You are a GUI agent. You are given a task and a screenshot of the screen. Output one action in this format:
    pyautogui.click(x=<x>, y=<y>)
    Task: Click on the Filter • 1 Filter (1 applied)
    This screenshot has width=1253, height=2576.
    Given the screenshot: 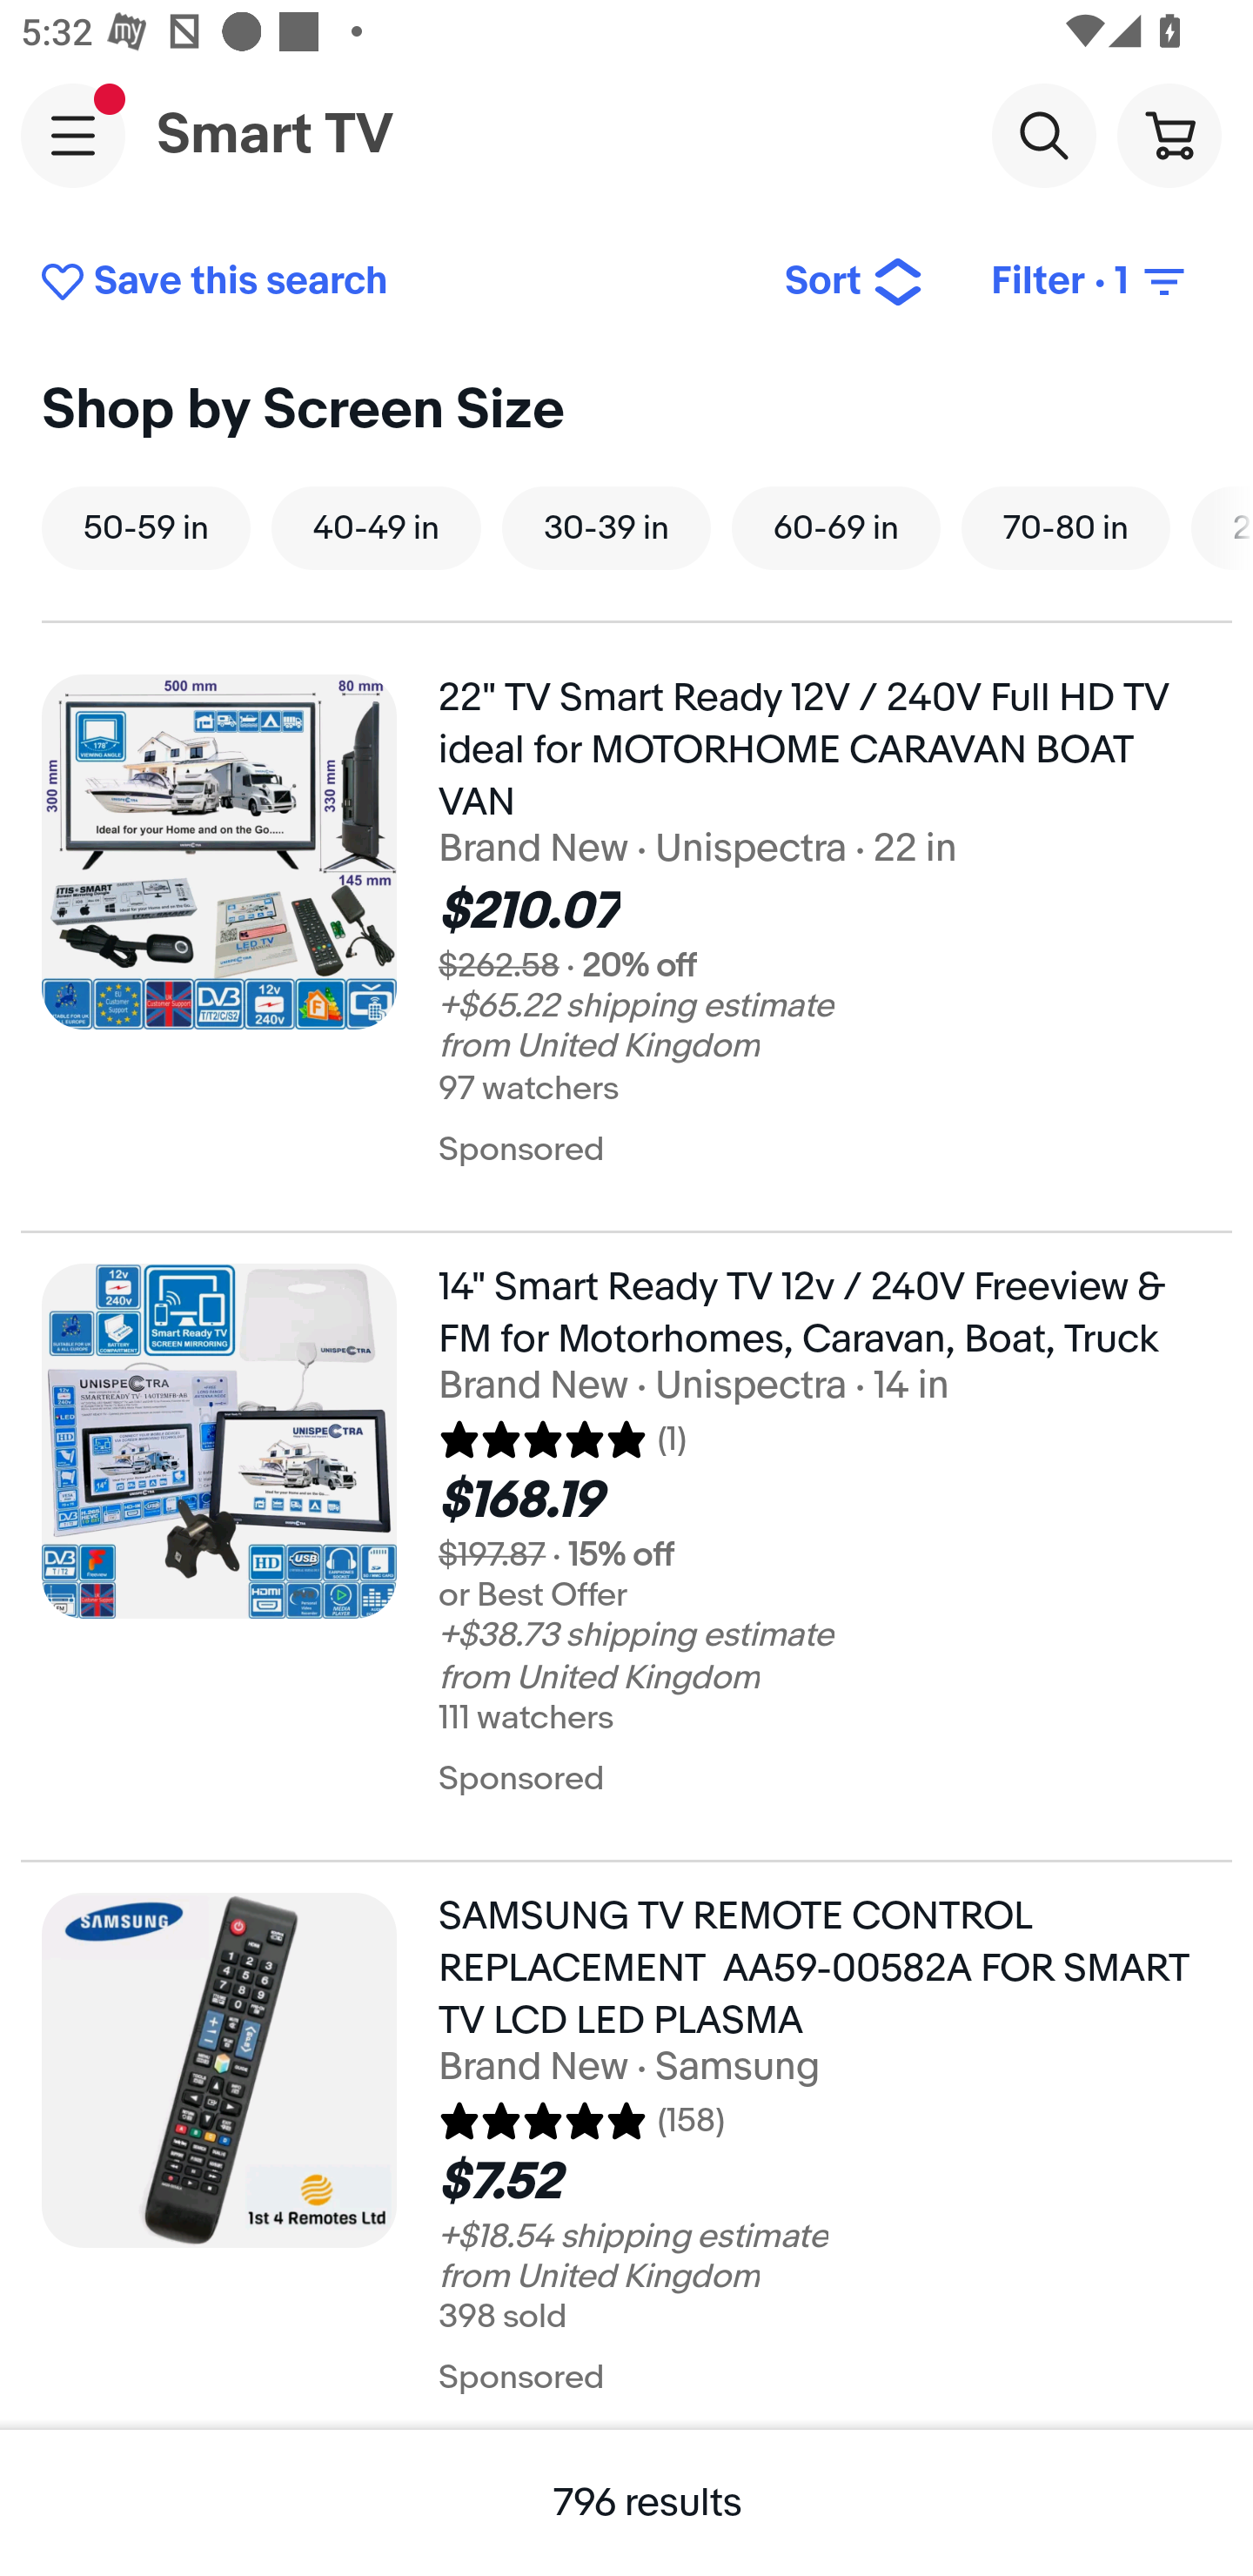 What is the action you would take?
    pyautogui.click(x=1090, y=282)
    